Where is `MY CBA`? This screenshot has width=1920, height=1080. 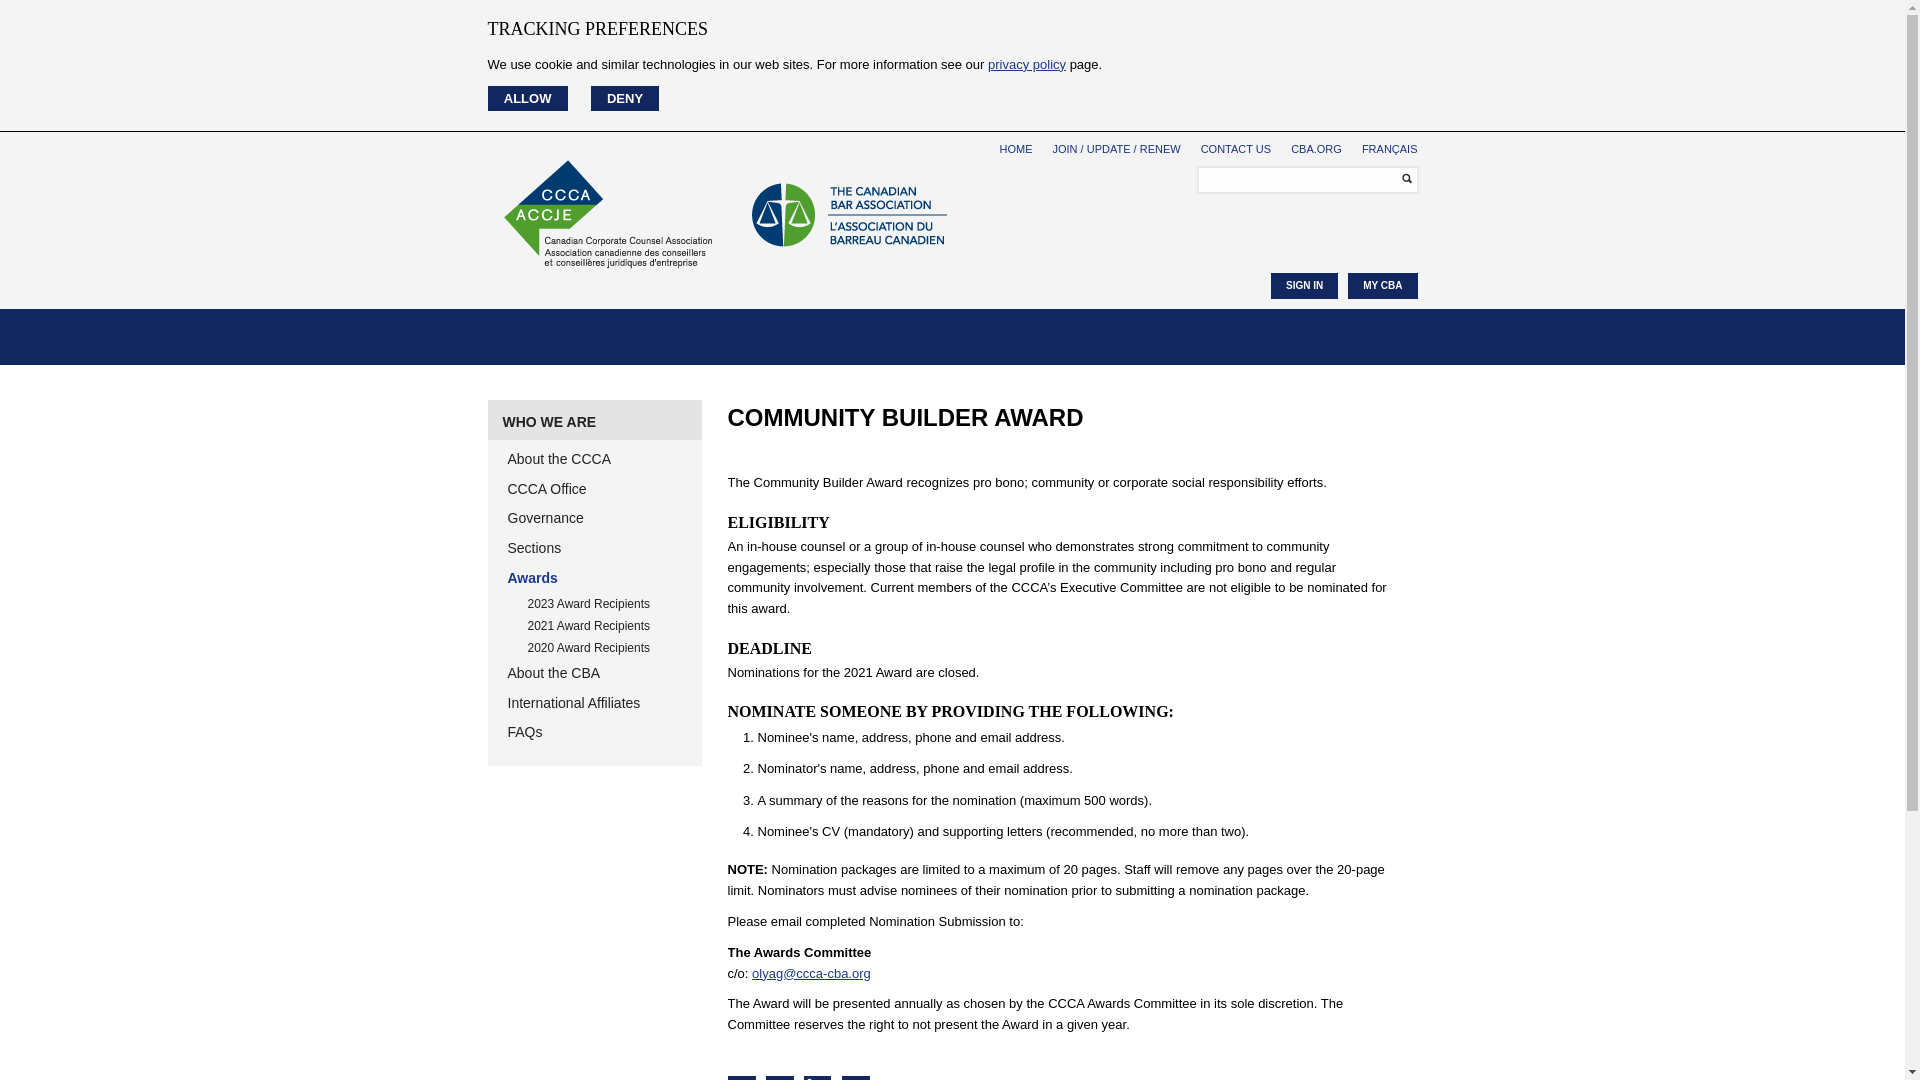 MY CBA is located at coordinates (1382, 286).